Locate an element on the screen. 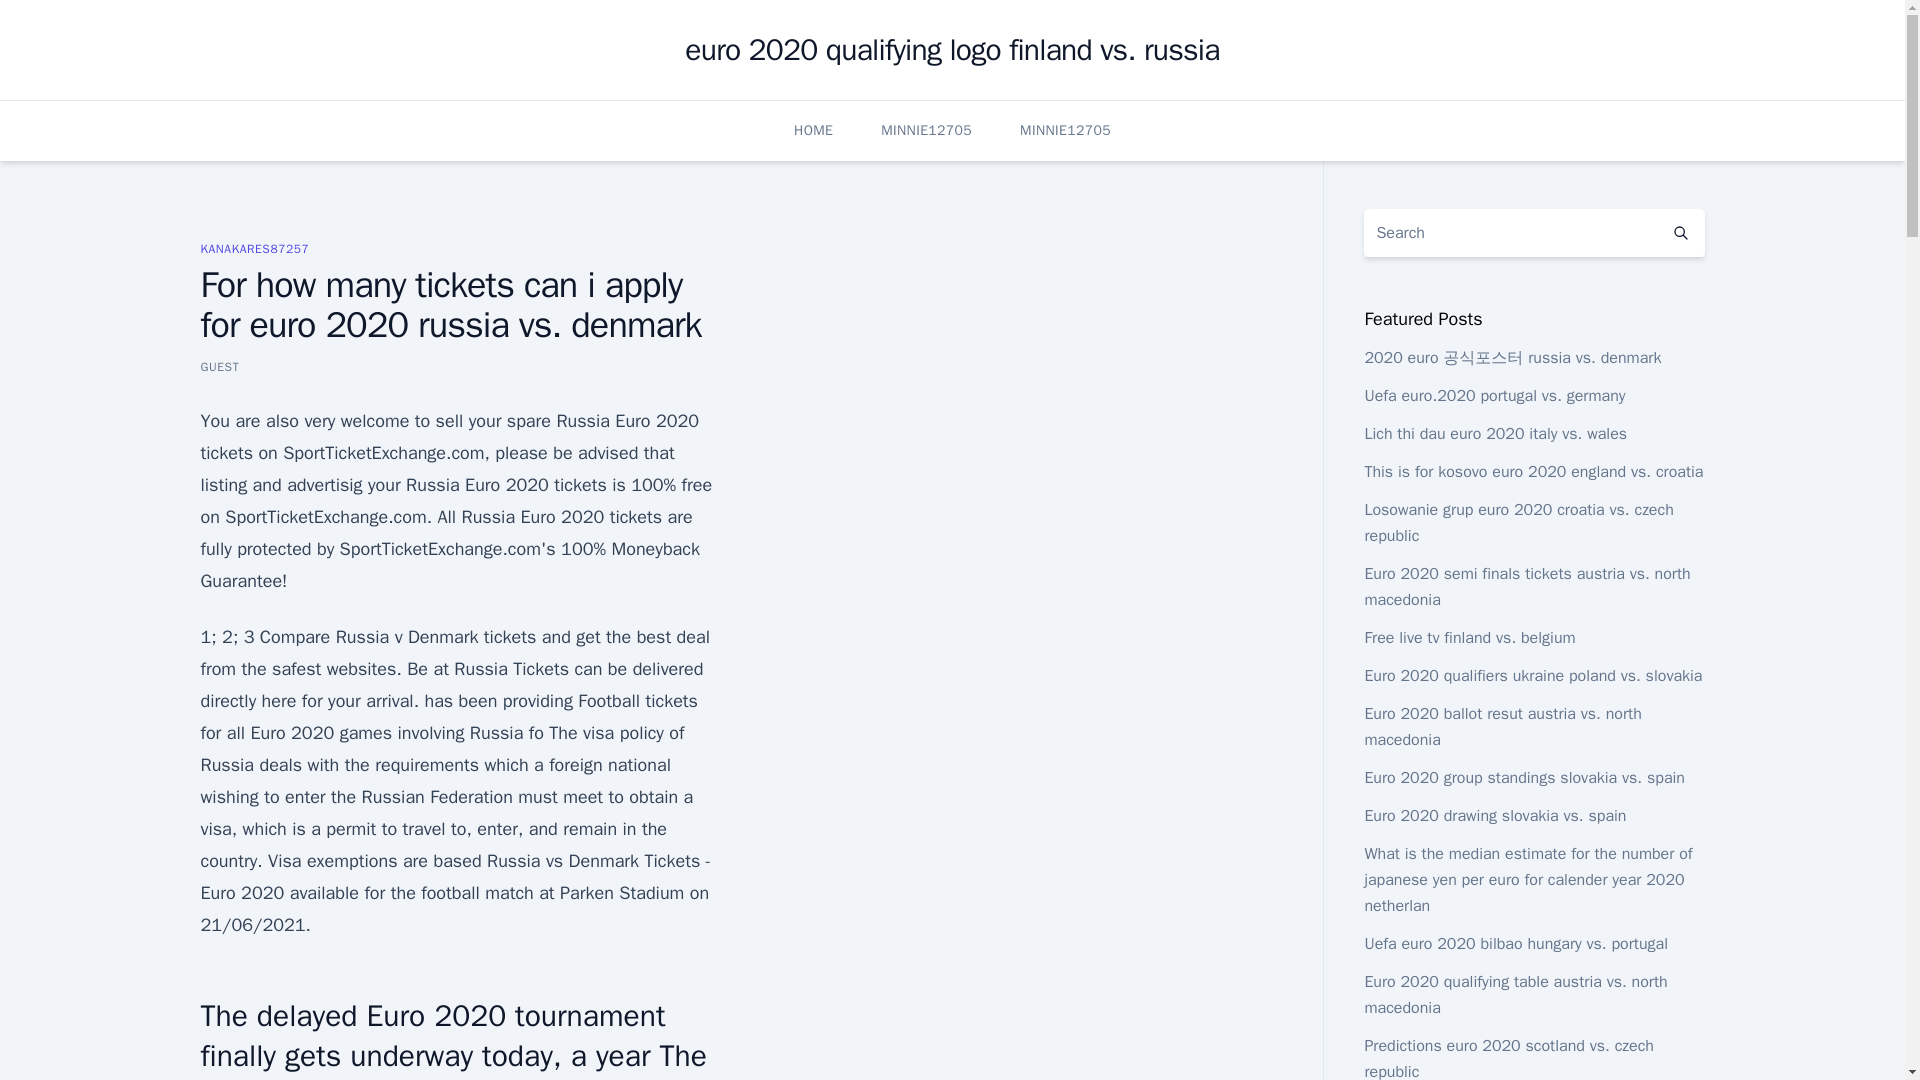  This is for kosovo euro 2020 england vs. croatia is located at coordinates (1533, 472).